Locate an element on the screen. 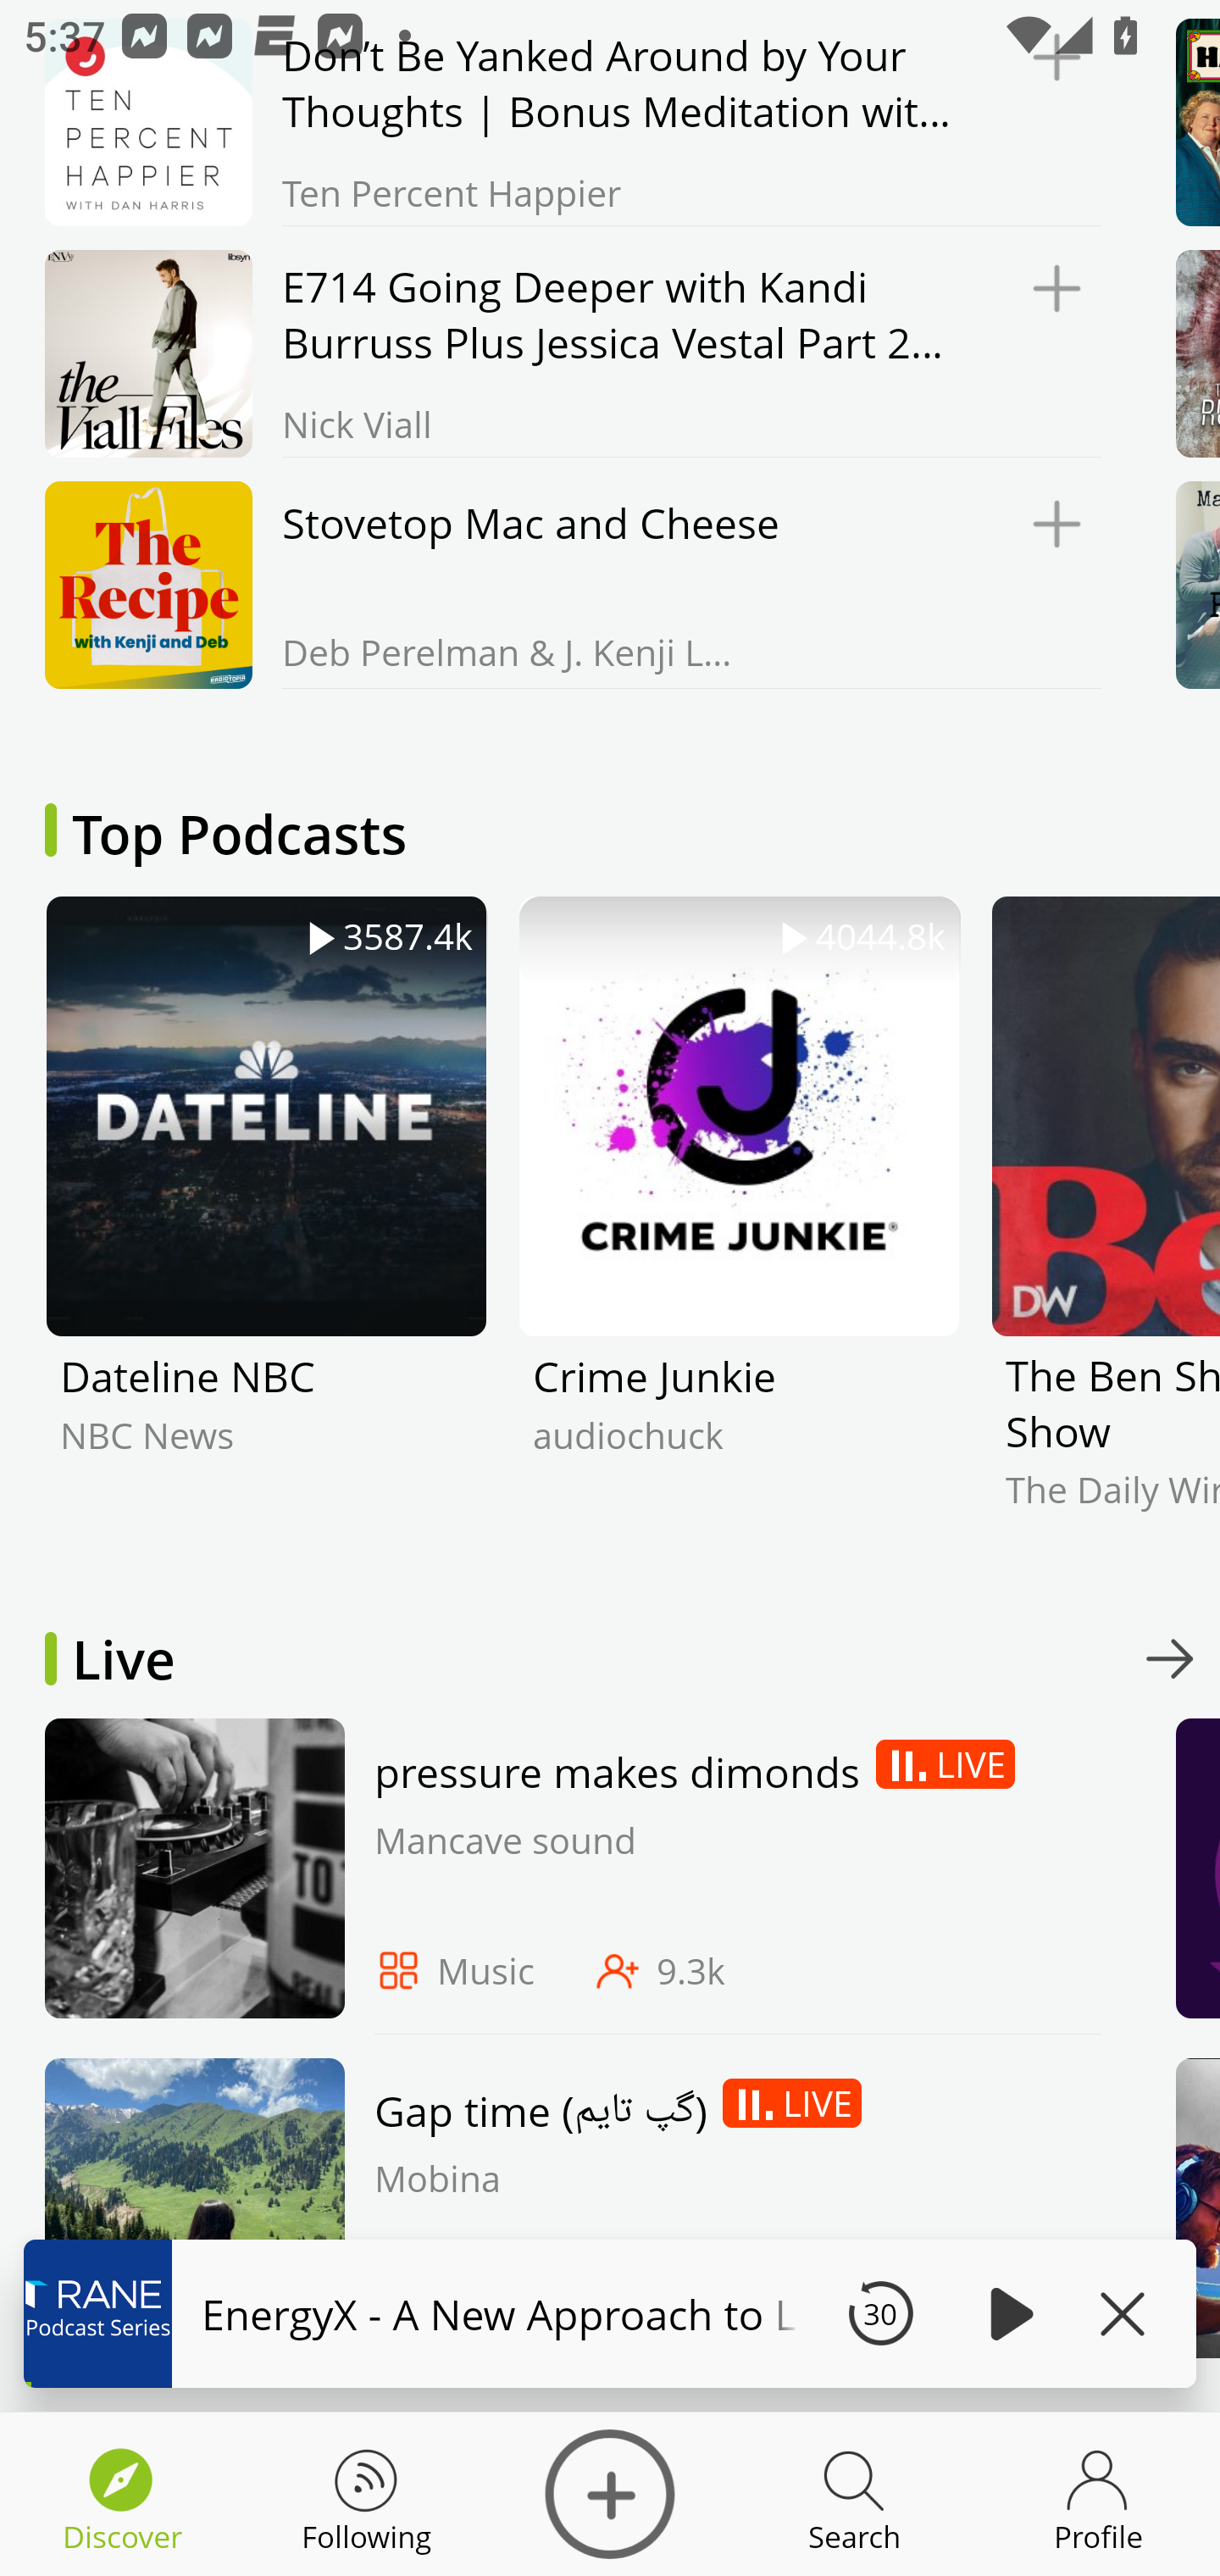 Image resolution: width=1220 pixels, height=2576 pixels. Discover Profile is located at coordinates (1098, 2495).